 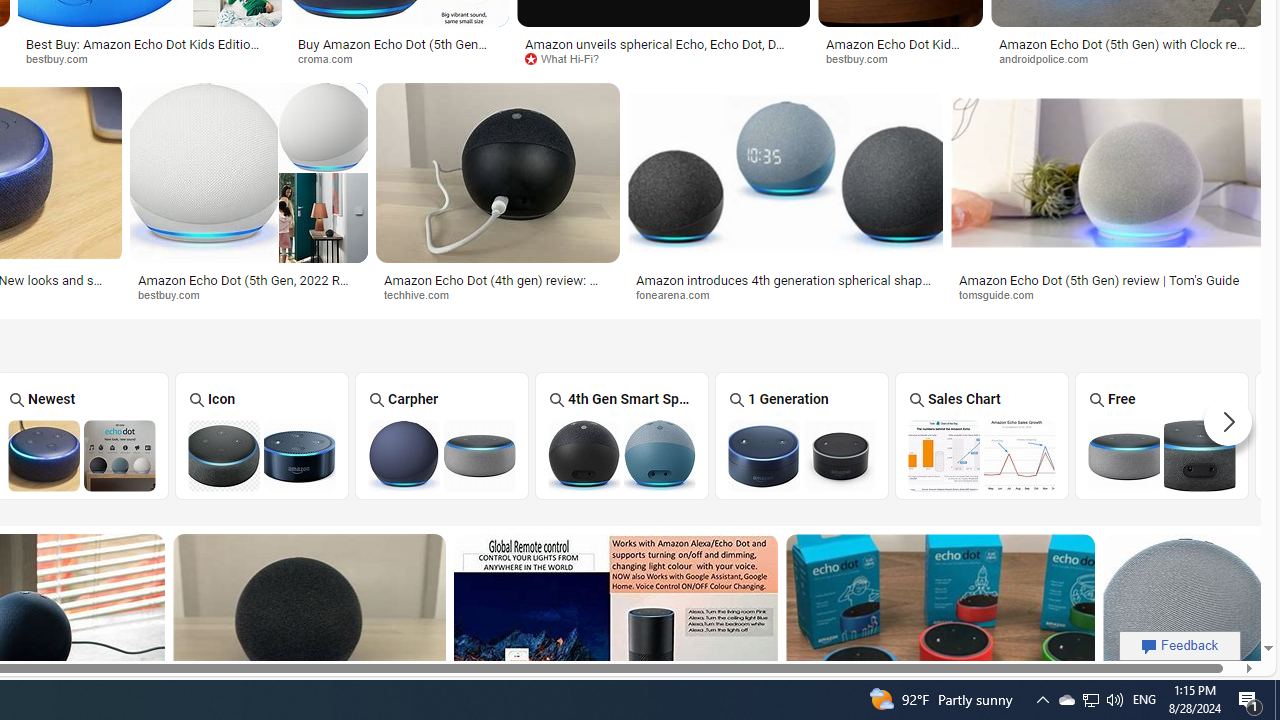 I want to click on tomsguide.com, so click(x=1003, y=294).